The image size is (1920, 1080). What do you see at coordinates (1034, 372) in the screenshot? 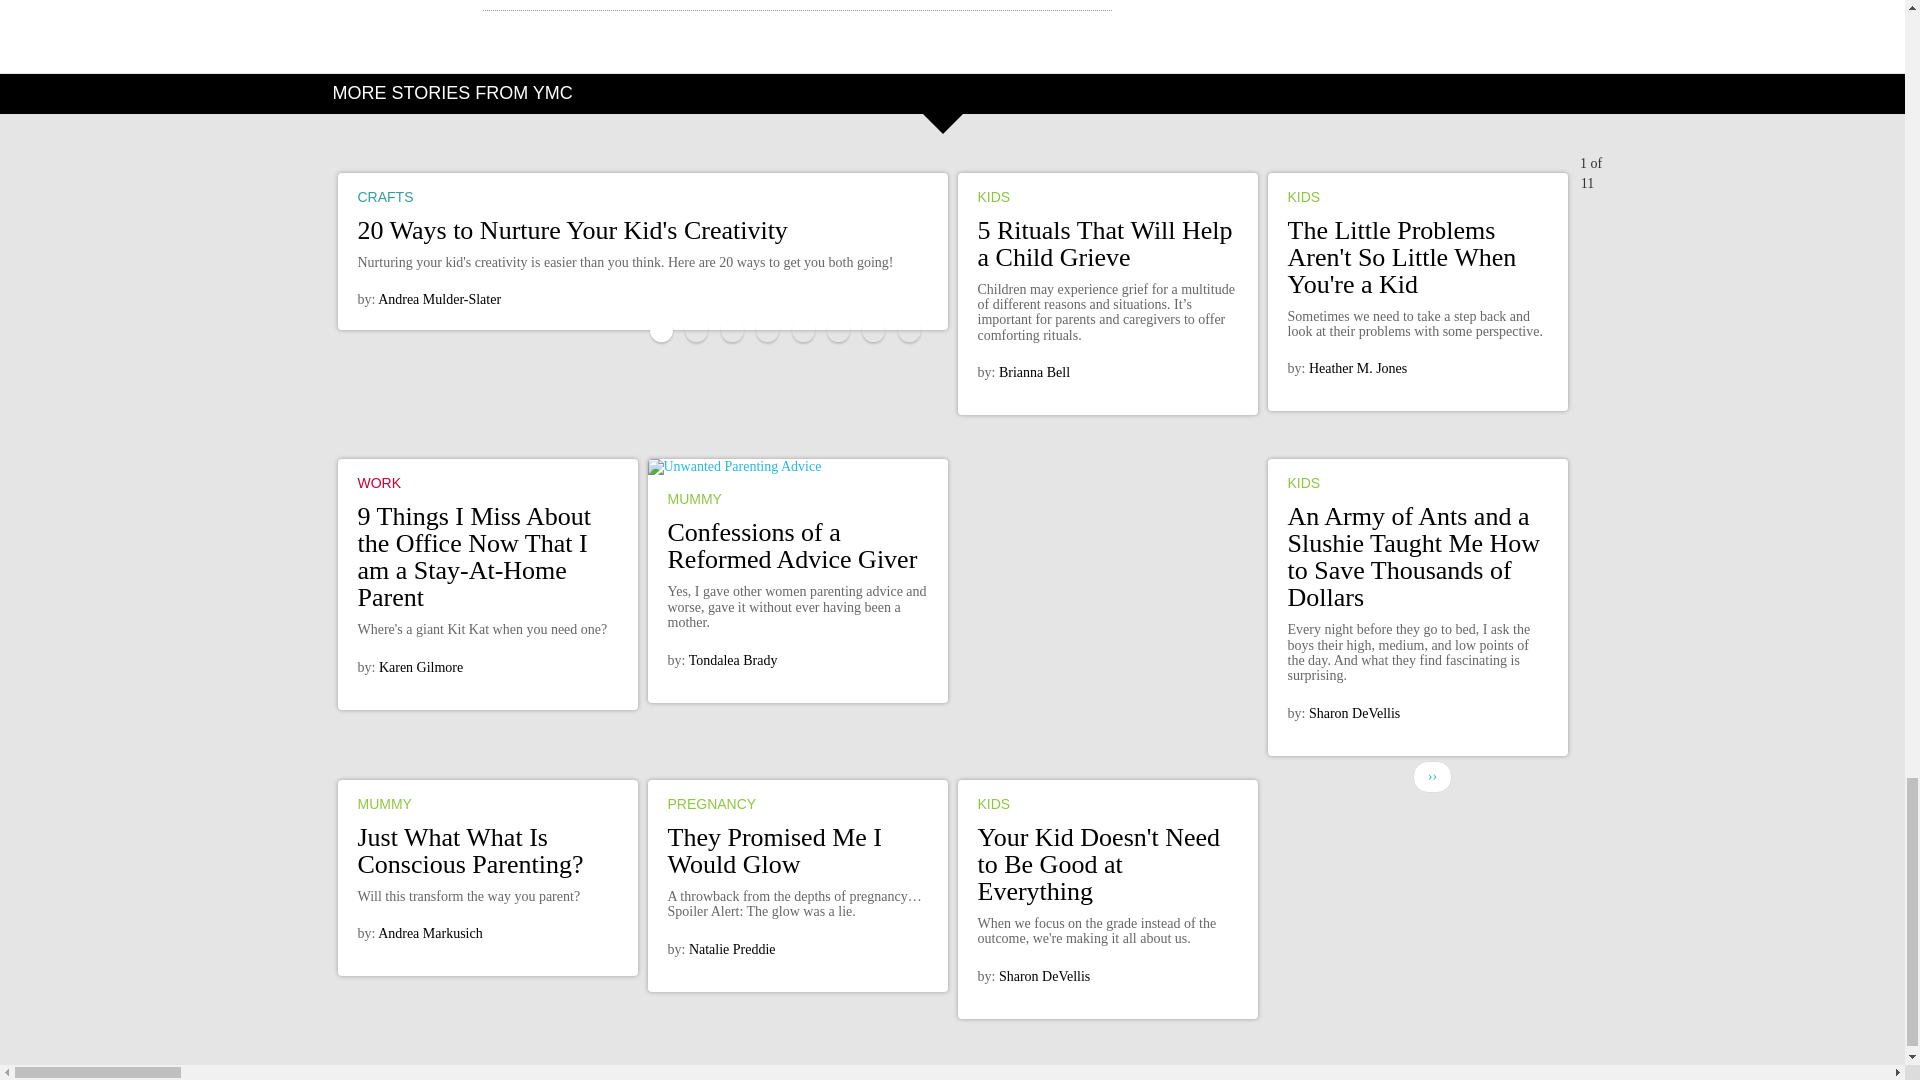
I see `View user profile.` at bounding box center [1034, 372].